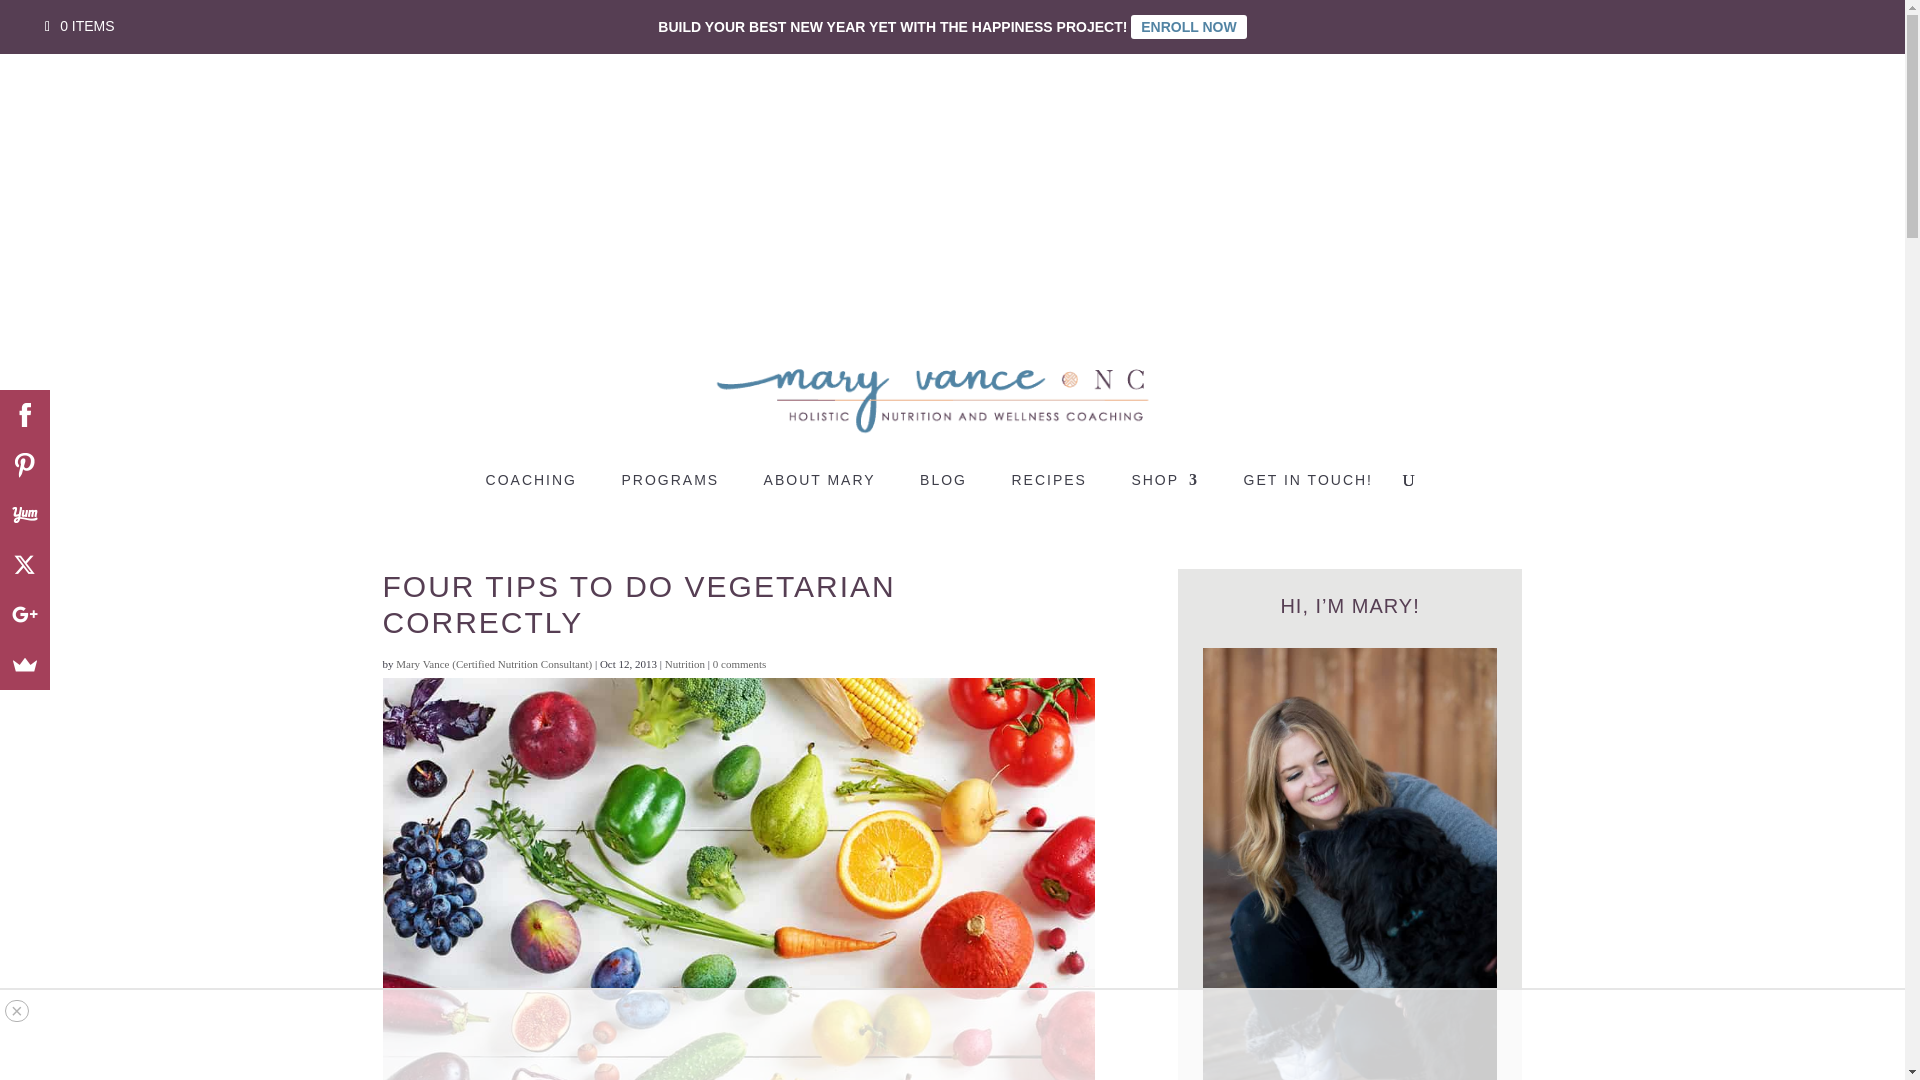  Describe the element at coordinates (1164, 493) in the screenshot. I see `SHOP` at that location.